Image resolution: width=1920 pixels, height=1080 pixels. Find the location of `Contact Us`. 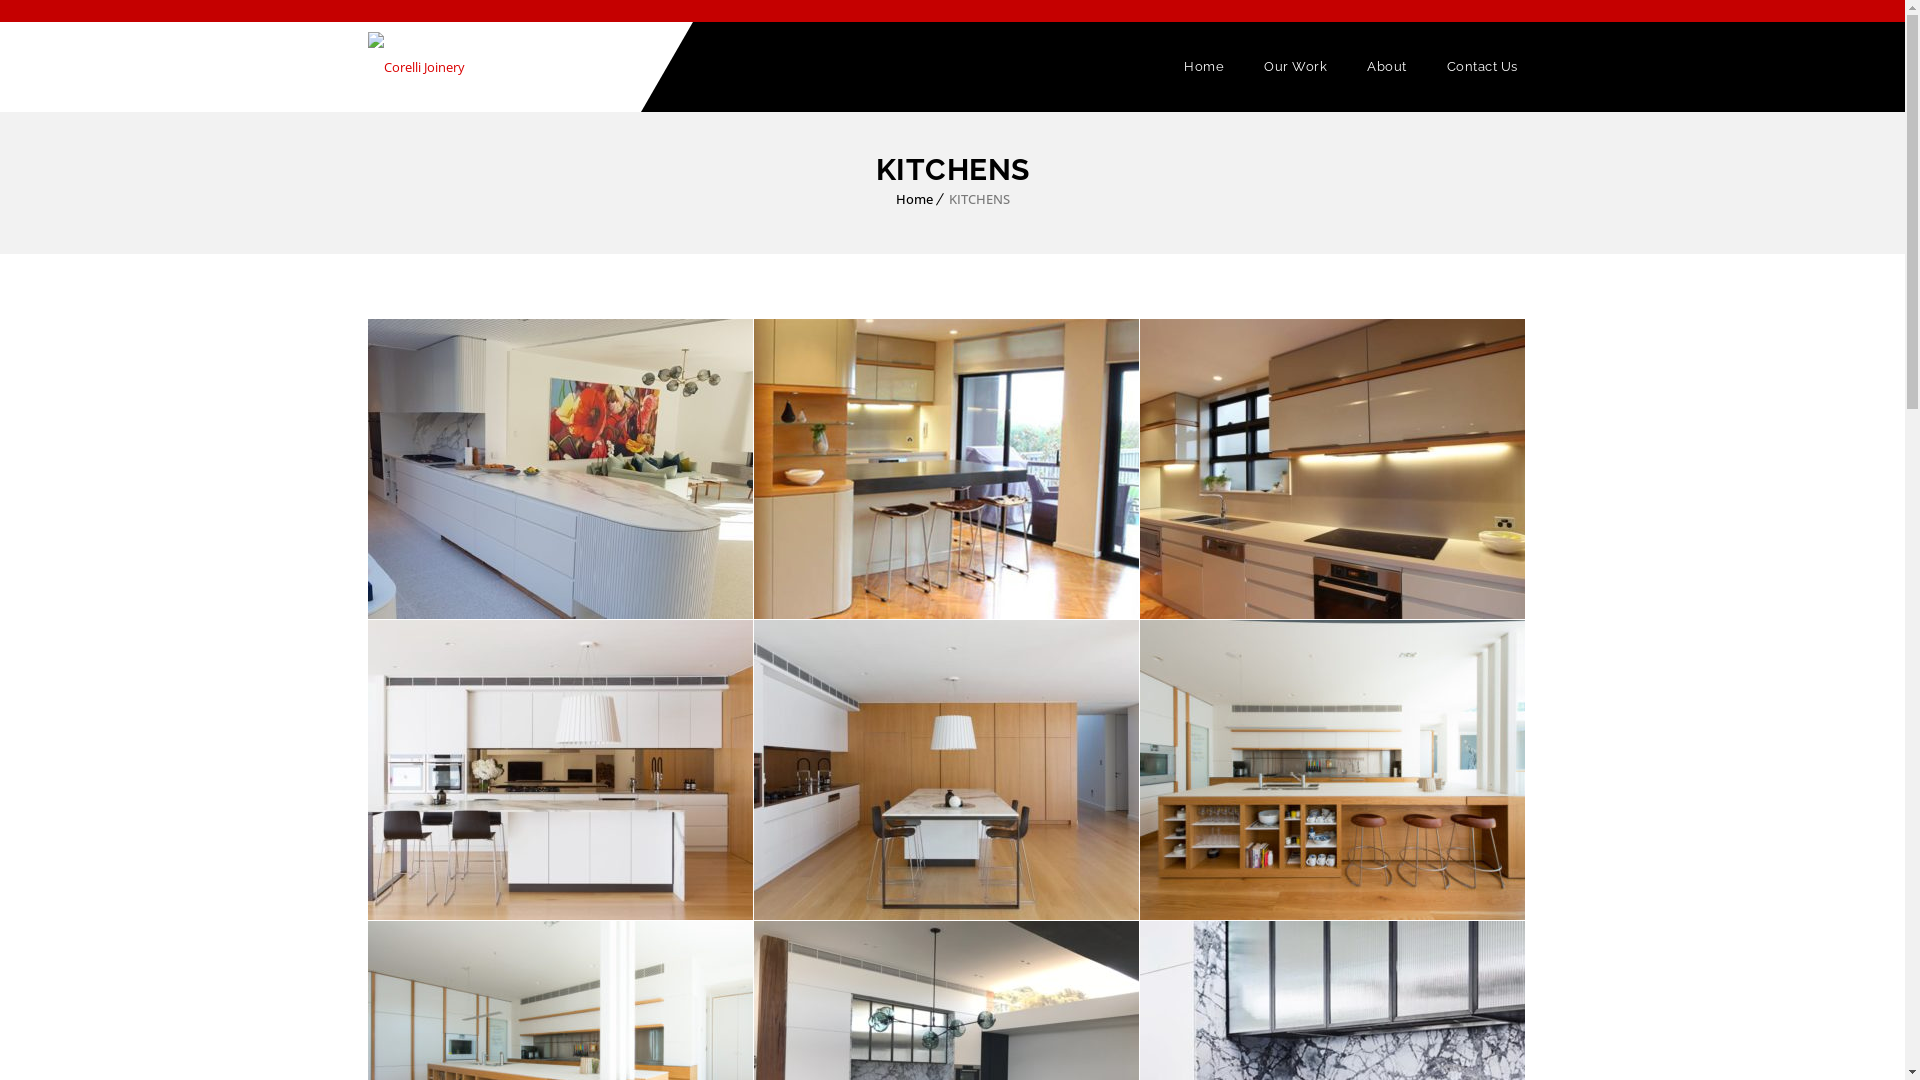

Contact Us is located at coordinates (1482, 67).